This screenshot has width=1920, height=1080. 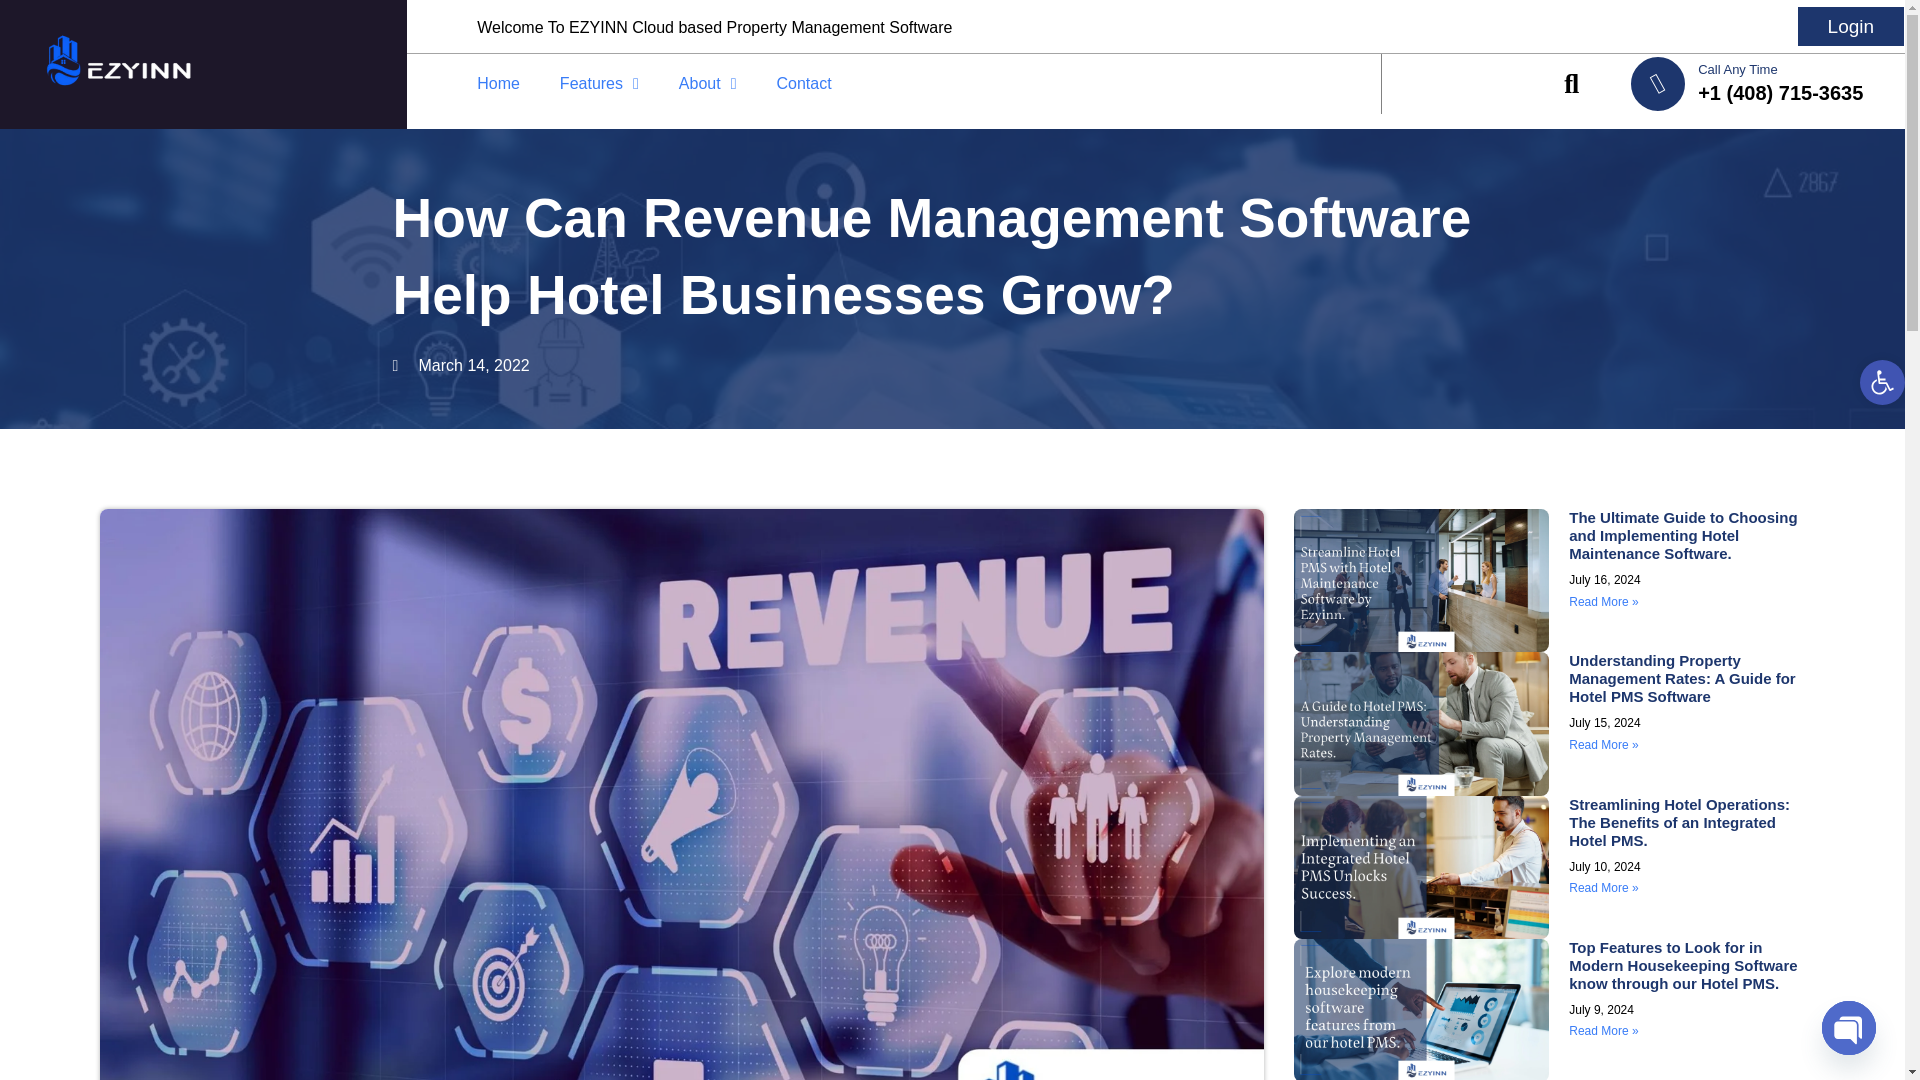 What do you see at coordinates (1737, 68) in the screenshot?
I see `Call Any Time` at bounding box center [1737, 68].